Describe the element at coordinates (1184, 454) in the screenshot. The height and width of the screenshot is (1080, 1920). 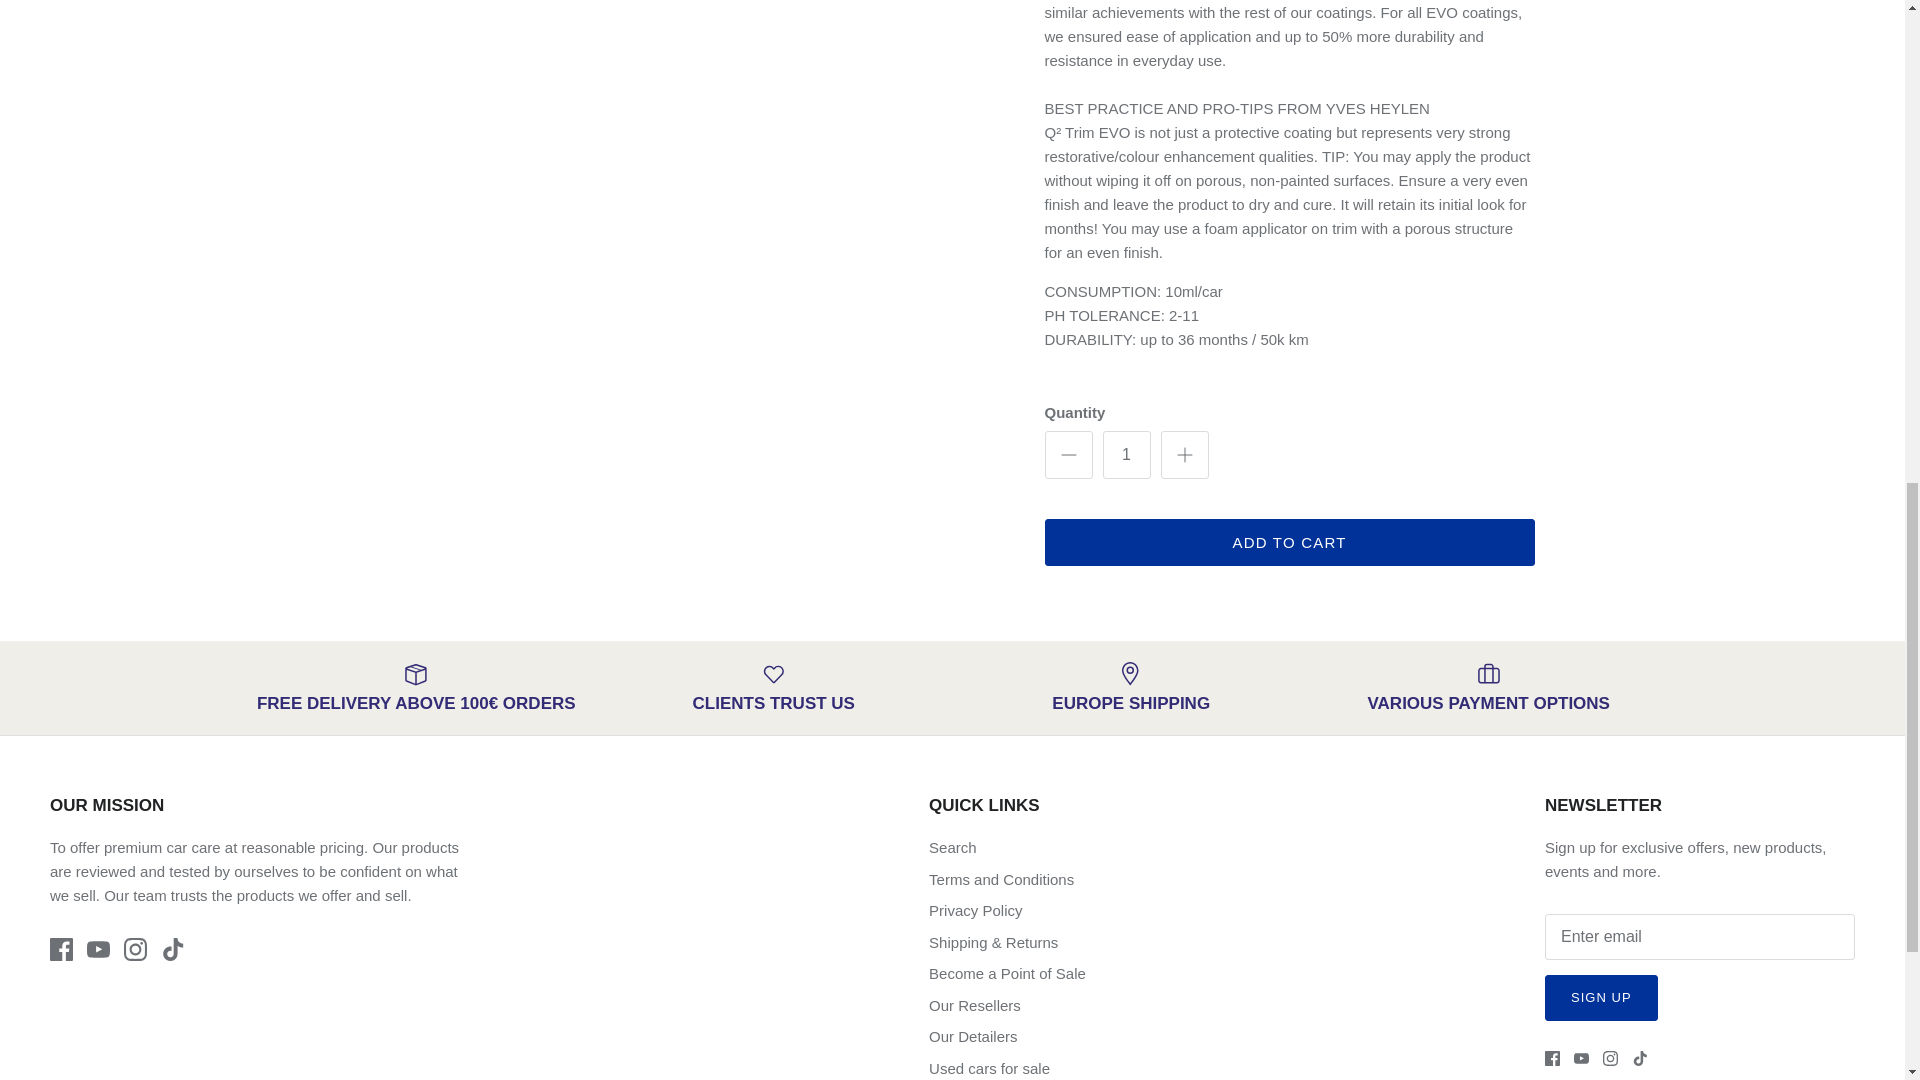
I see `Plus` at that location.